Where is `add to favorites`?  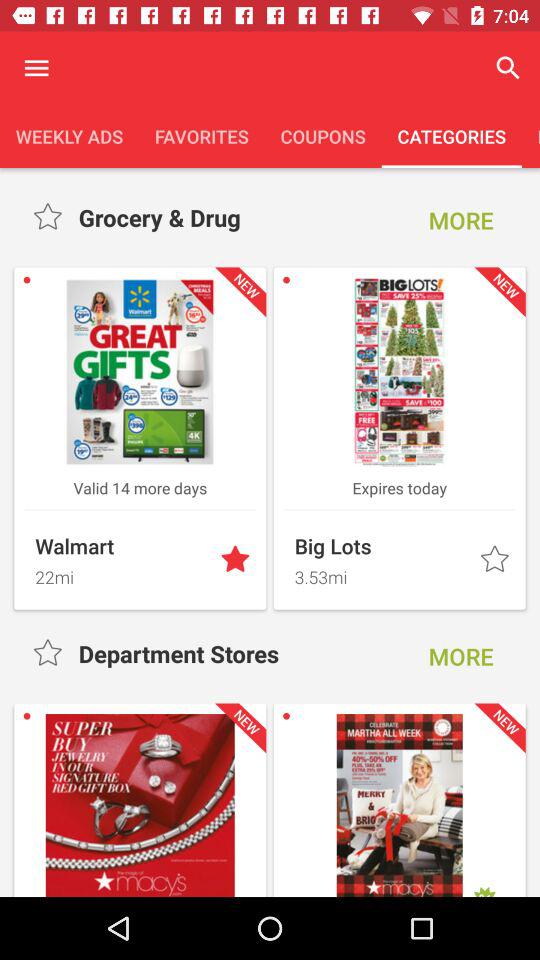 add to favorites is located at coordinates (237, 560).